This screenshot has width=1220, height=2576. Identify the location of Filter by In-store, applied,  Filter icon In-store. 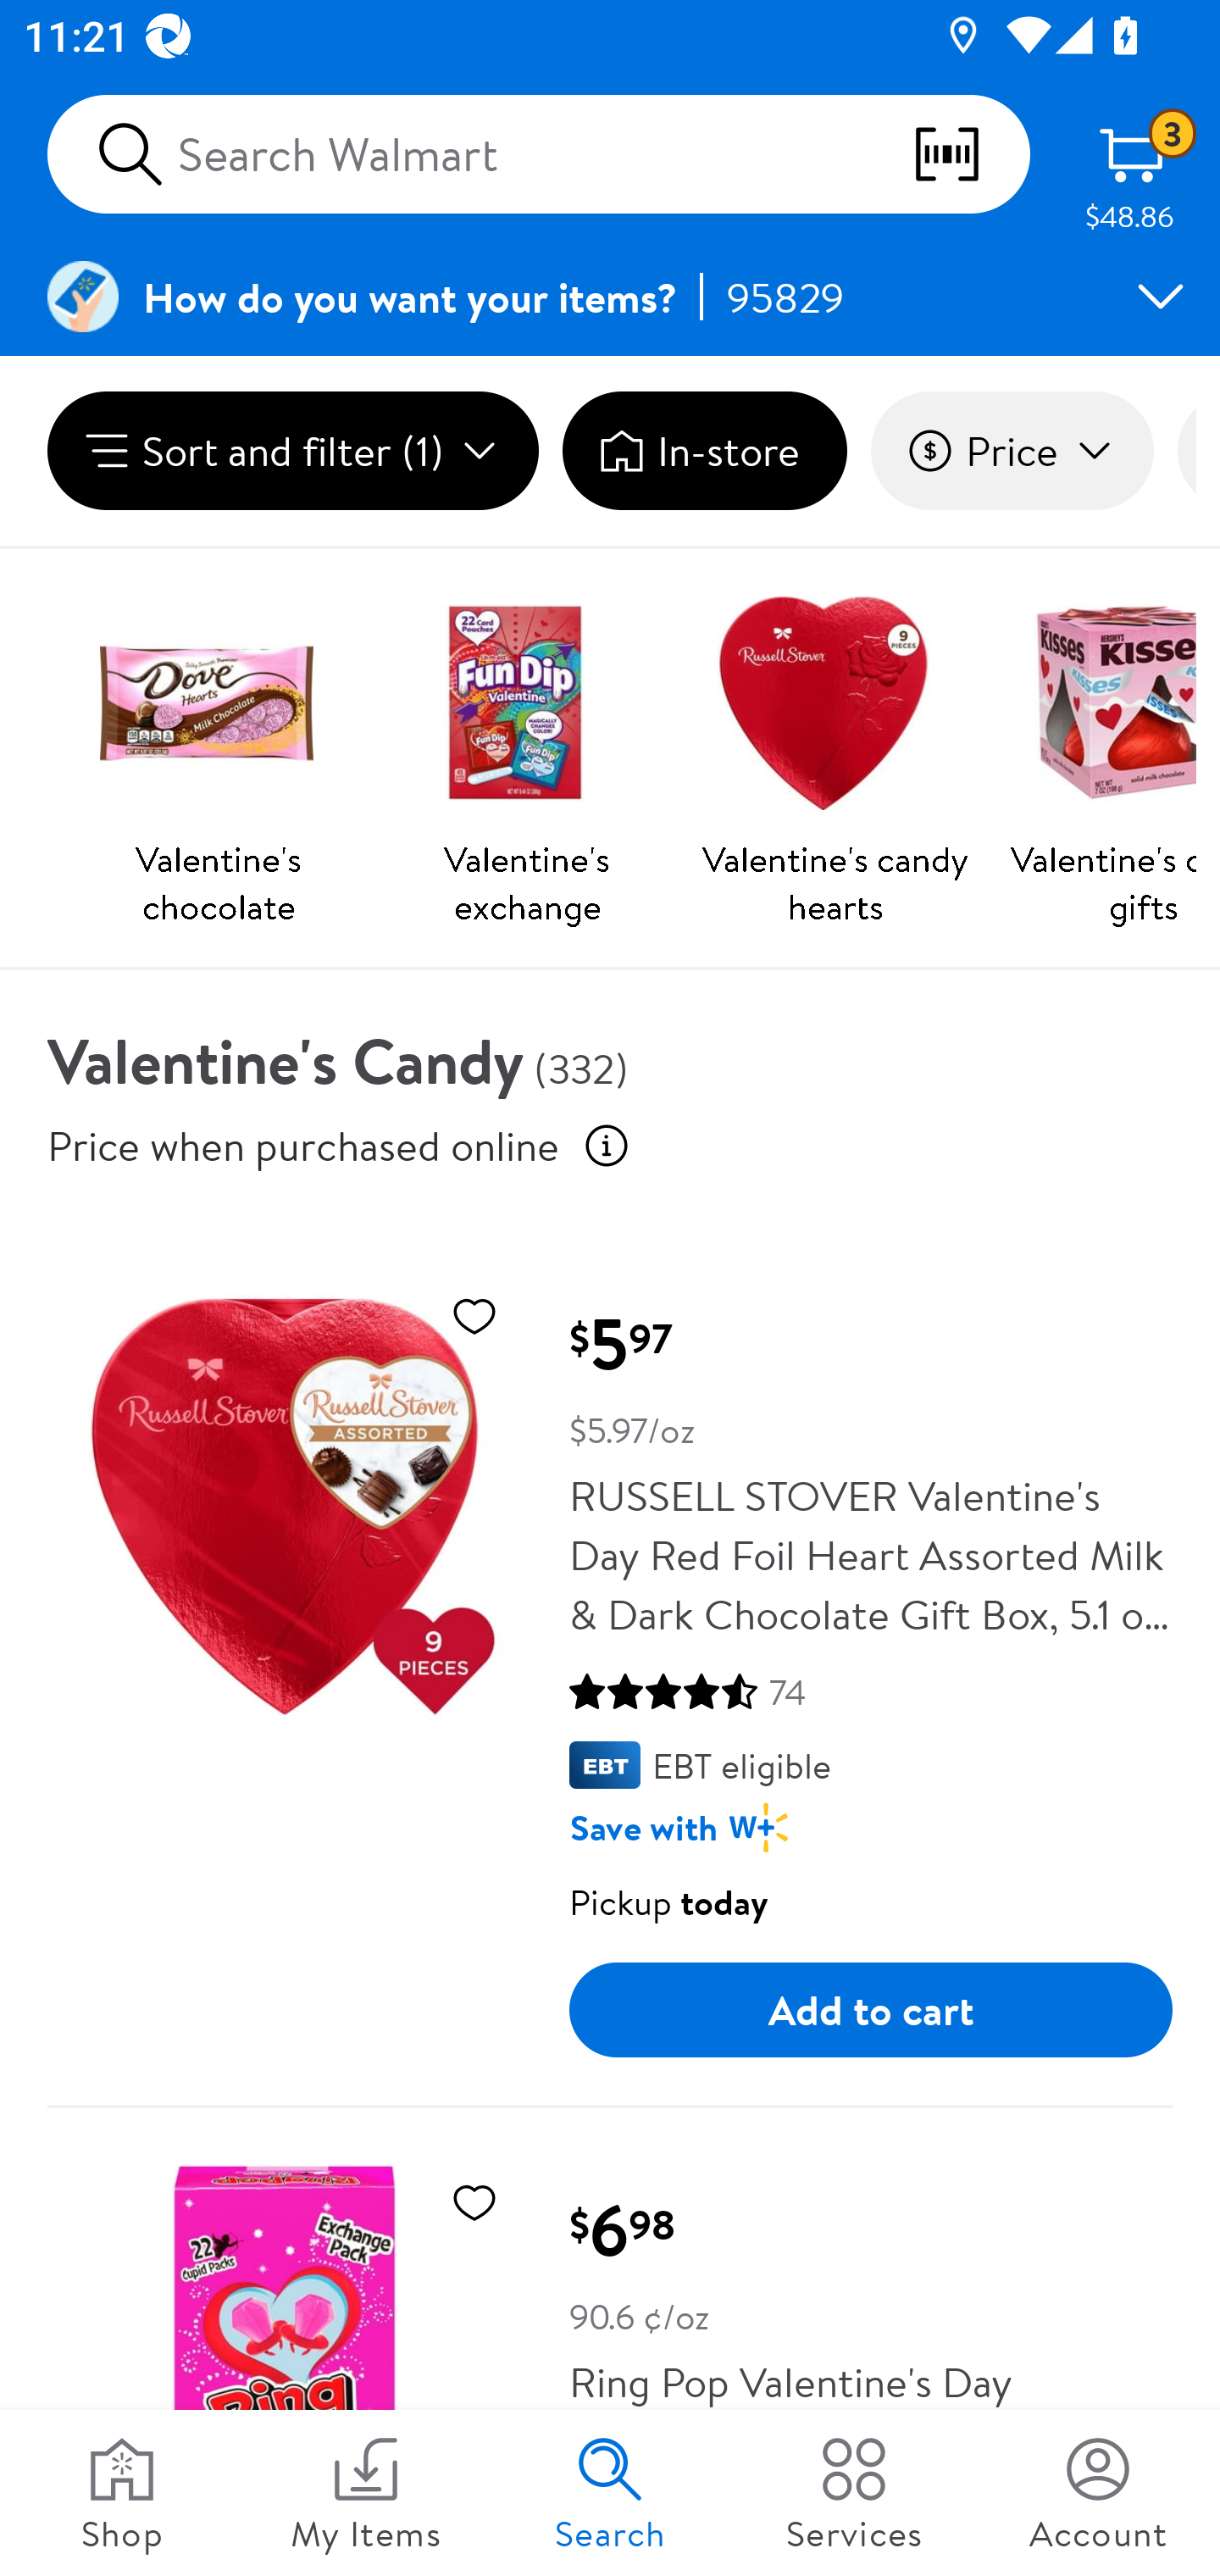
(704, 451).